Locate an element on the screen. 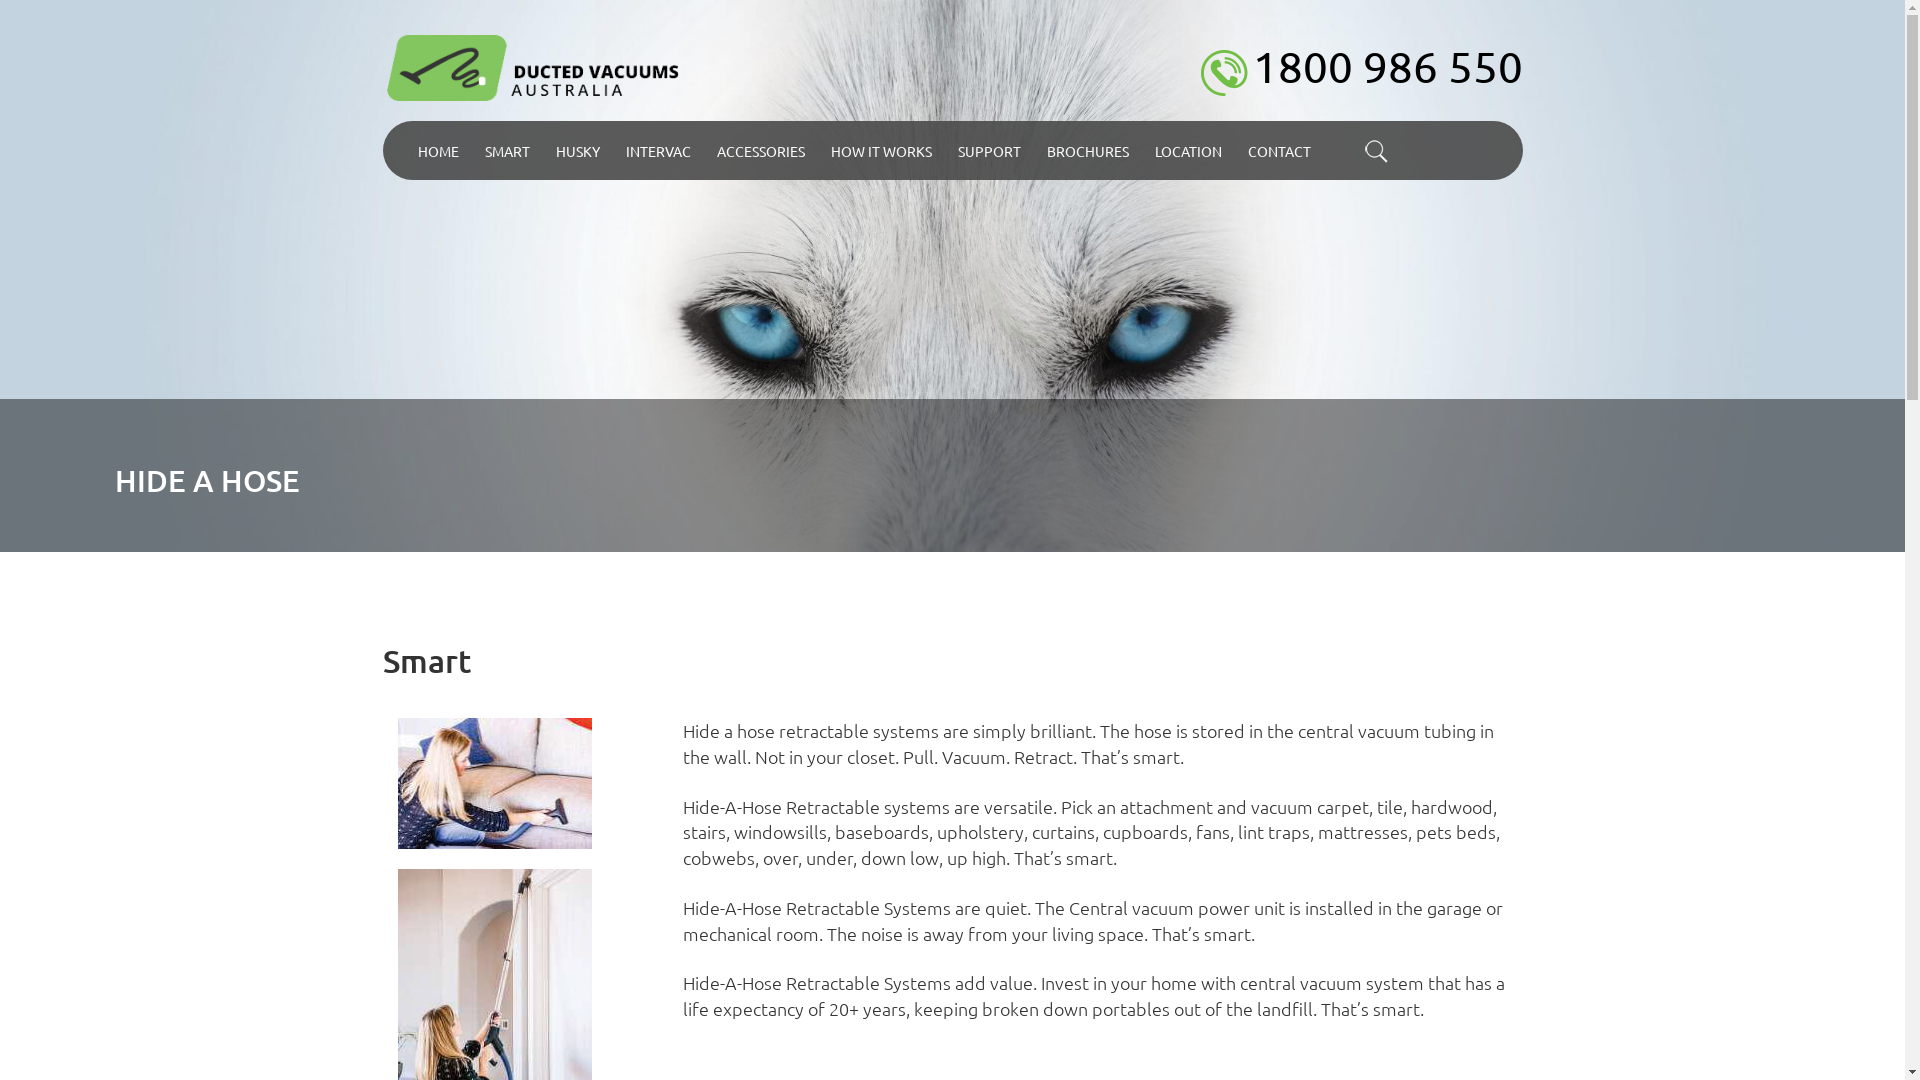 This screenshot has height=1080, width=1920. ACCESSORIES is located at coordinates (761, 150).